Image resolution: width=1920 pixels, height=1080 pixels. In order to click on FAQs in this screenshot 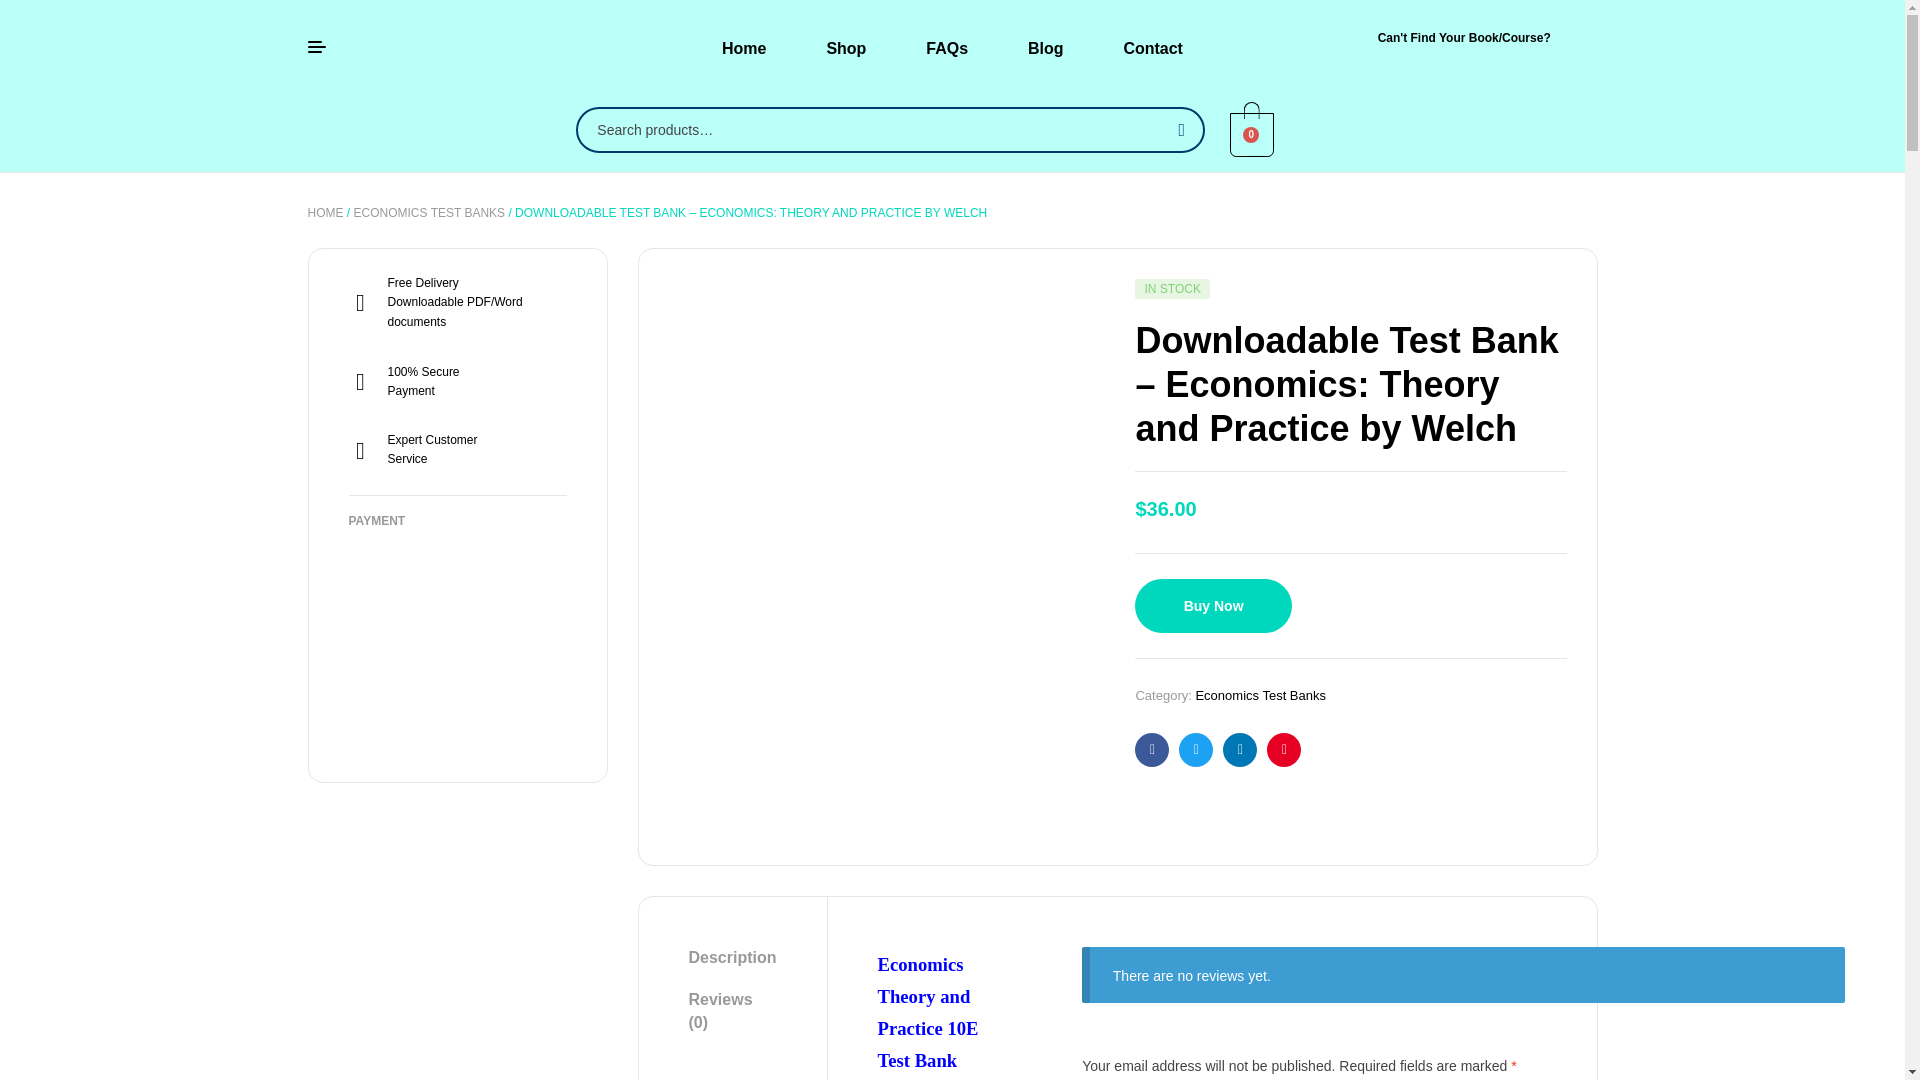, I will do `click(947, 48)`.